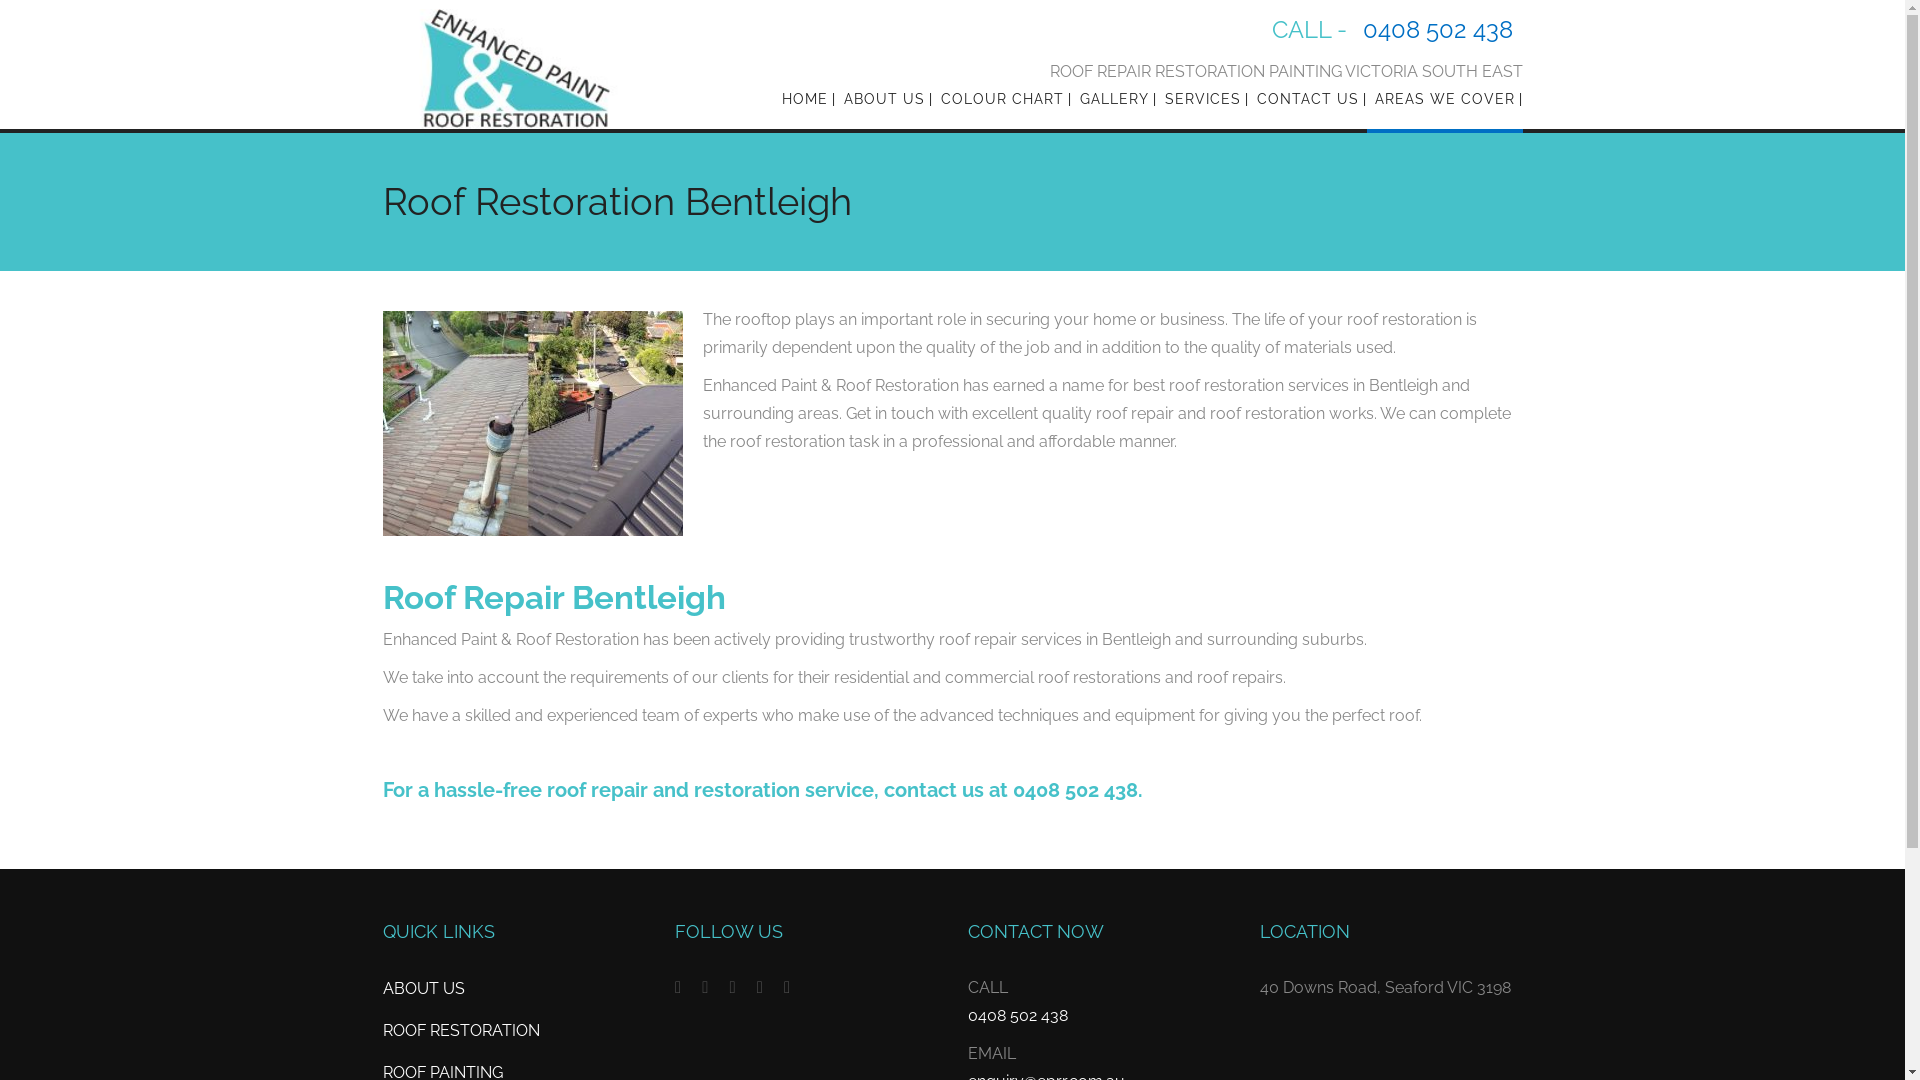 The height and width of the screenshot is (1080, 1920). Describe the element at coordinates (1114, 99) in the screenshot. I see `GALLERY` at that location.